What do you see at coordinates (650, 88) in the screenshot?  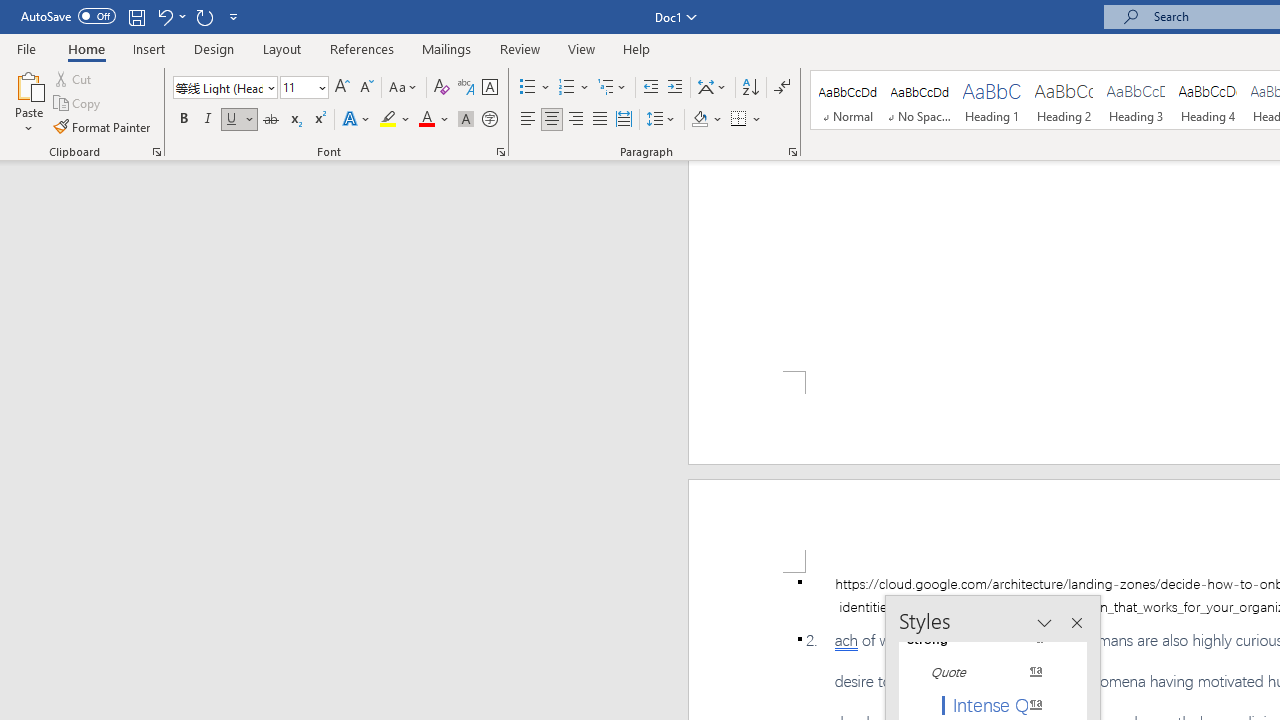 I see `Decrease Indent` at bounding box center [650, 88].